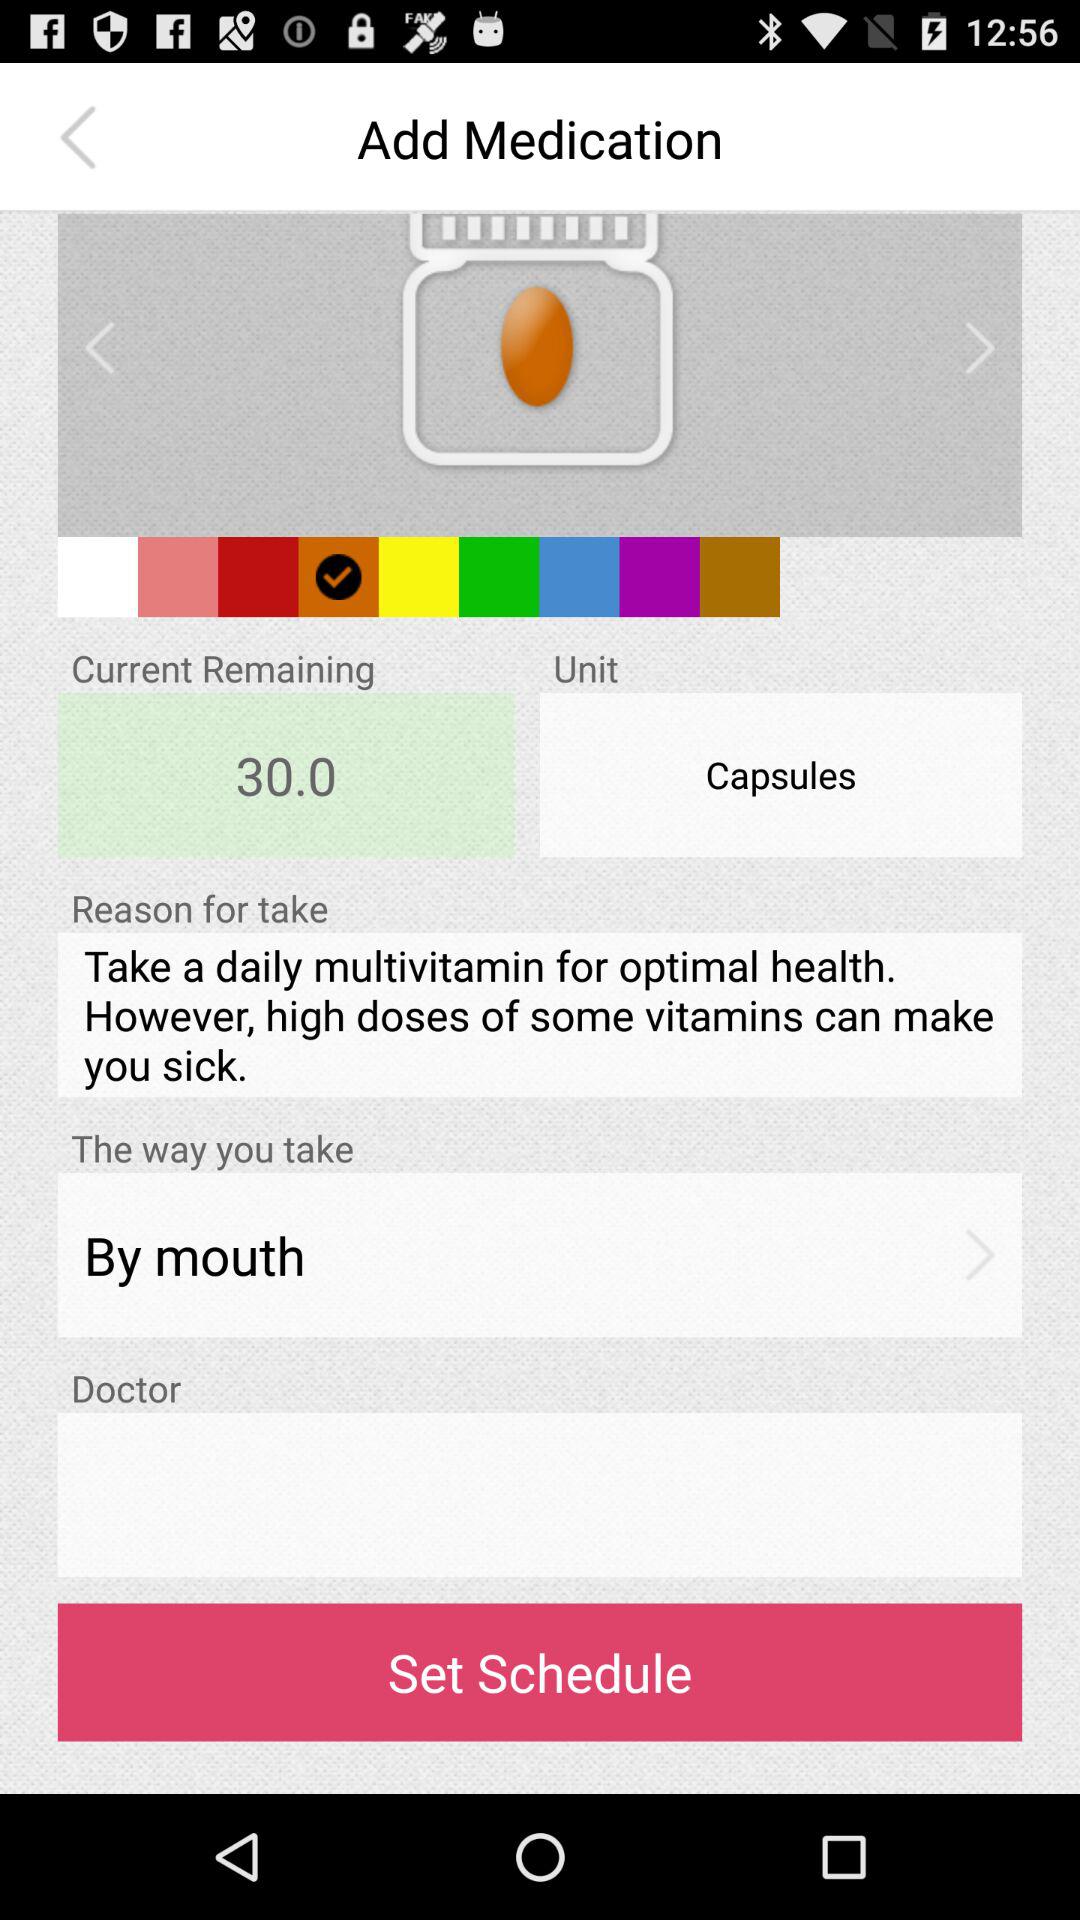 This screenshot has height=1920, width=1080. Describe the element at coordinates (780, 774) in the screenshot. I see `click the button below the unit on the web page` at that location.